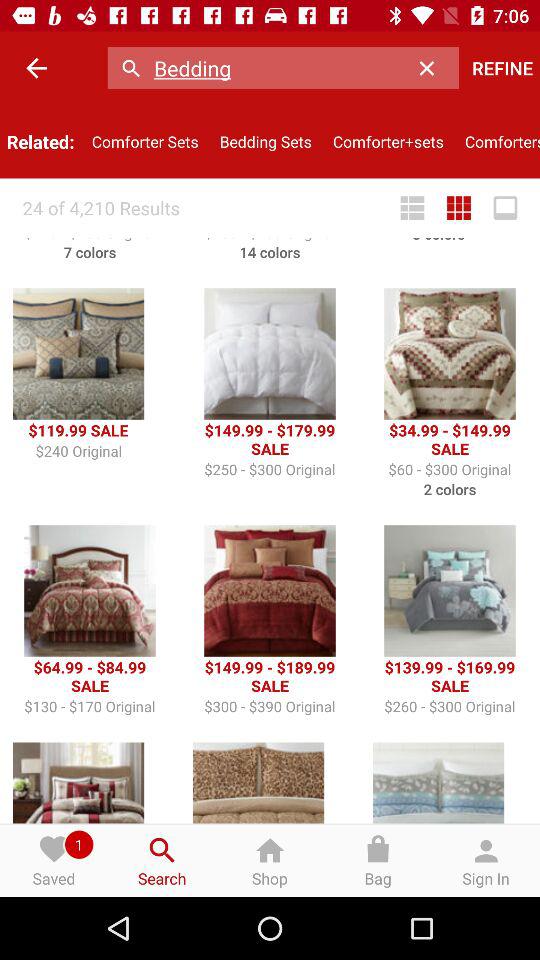  I want to click on tap the icon to the right of the bedding item, so click(432, 68).